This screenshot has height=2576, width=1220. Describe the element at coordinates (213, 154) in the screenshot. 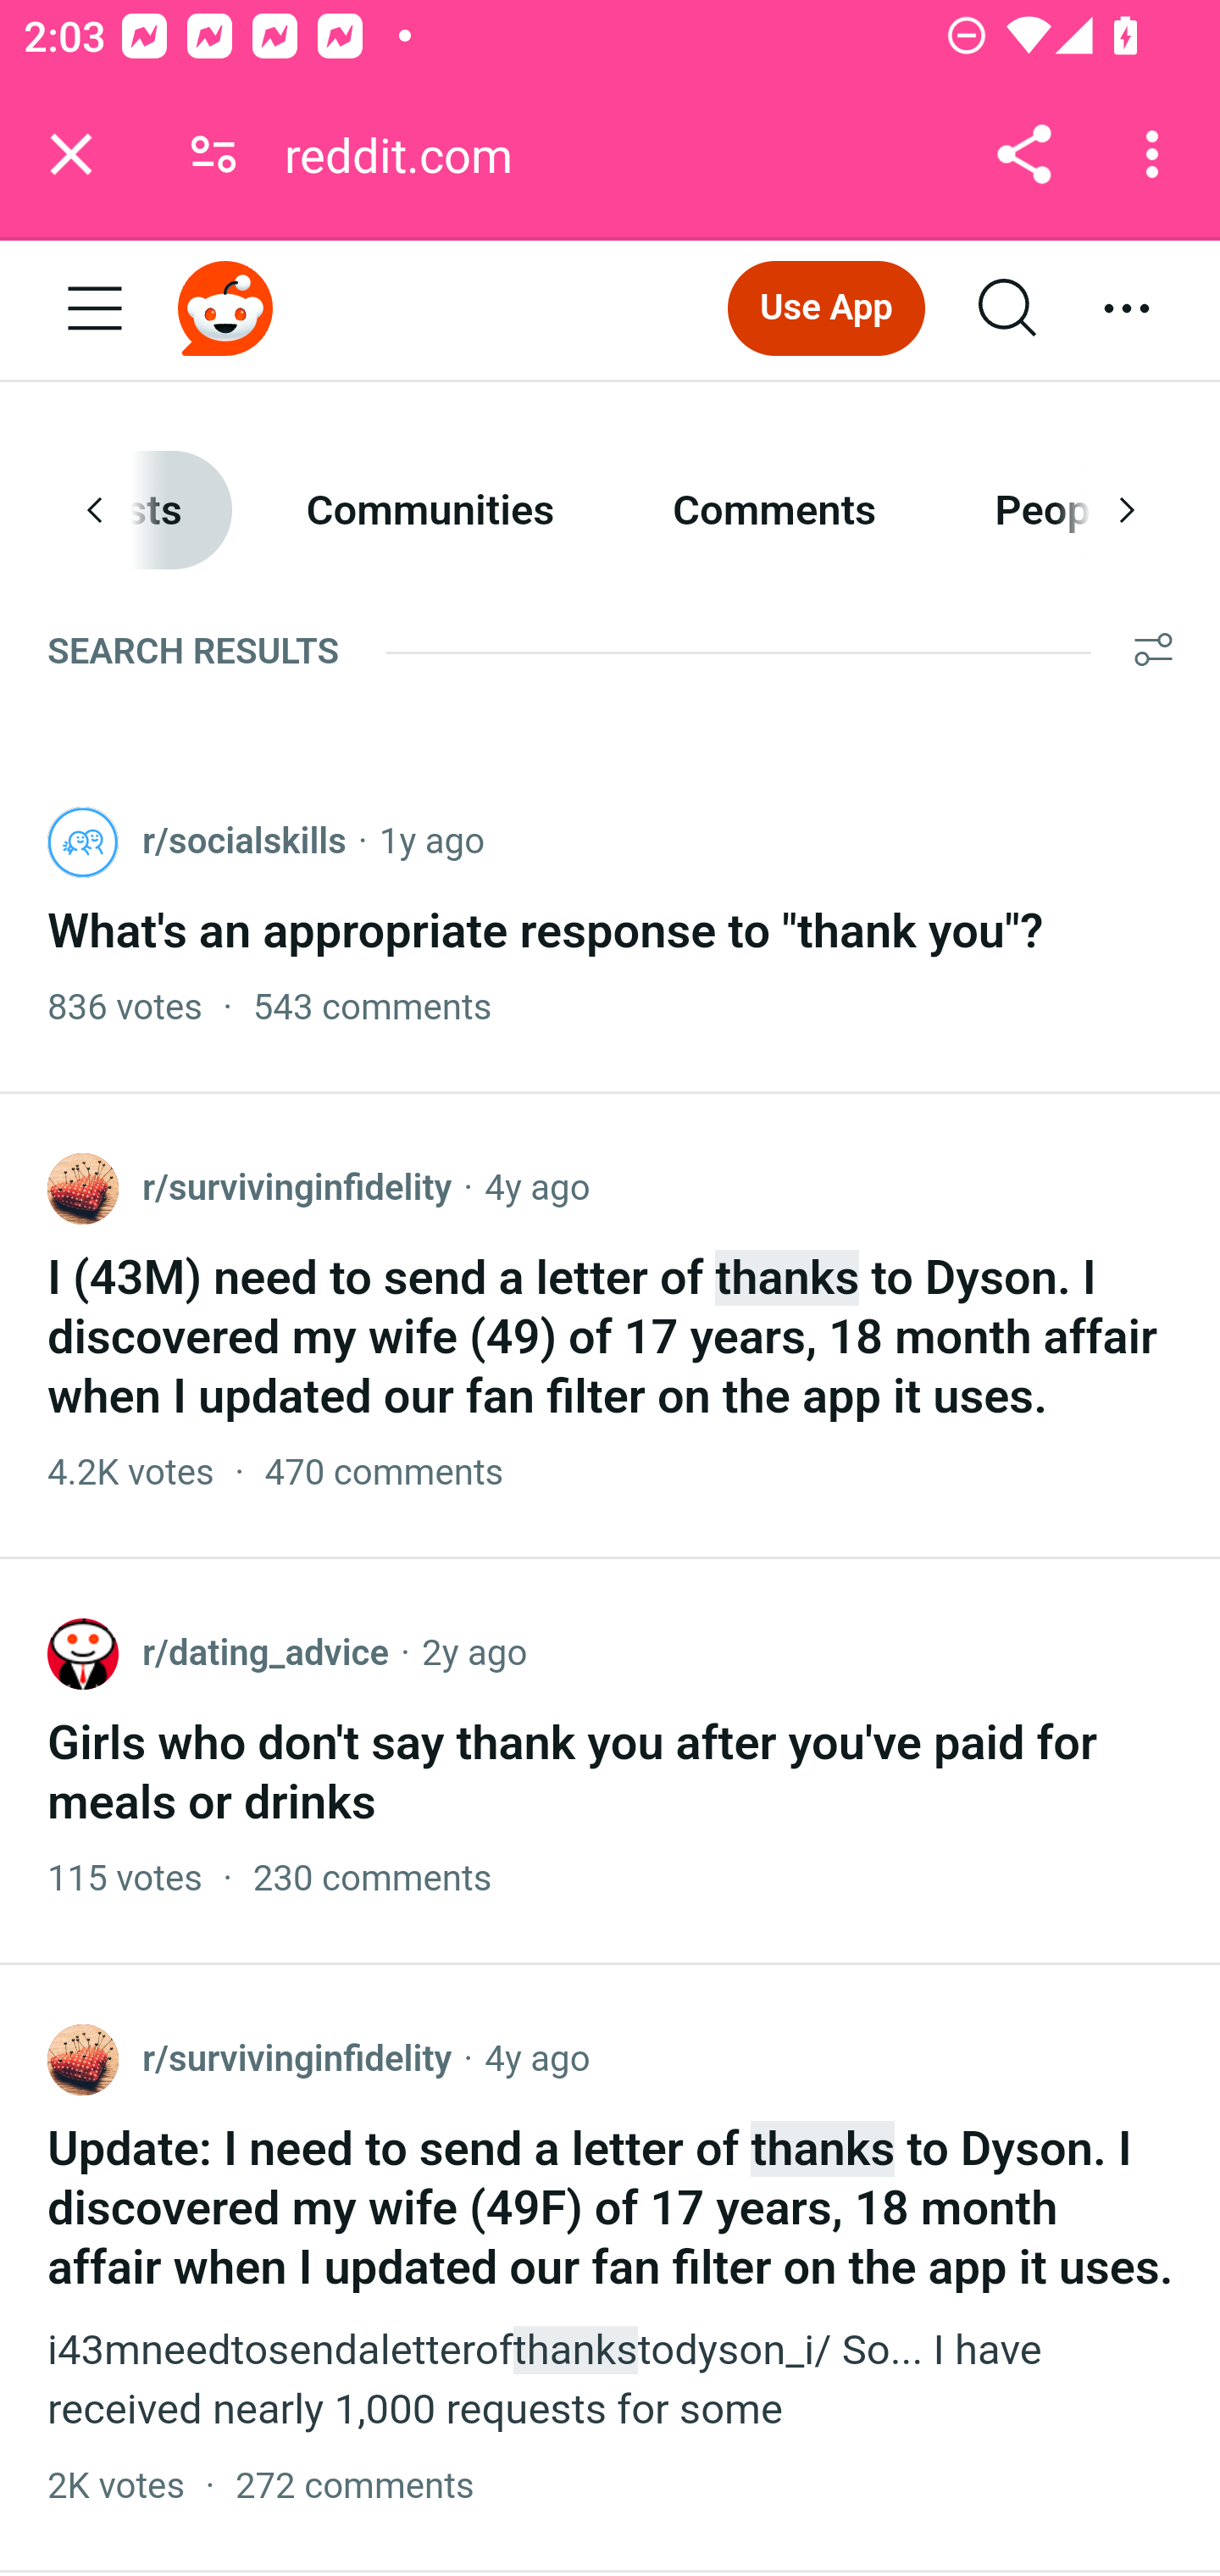

I see `Connection is secure` at that location.